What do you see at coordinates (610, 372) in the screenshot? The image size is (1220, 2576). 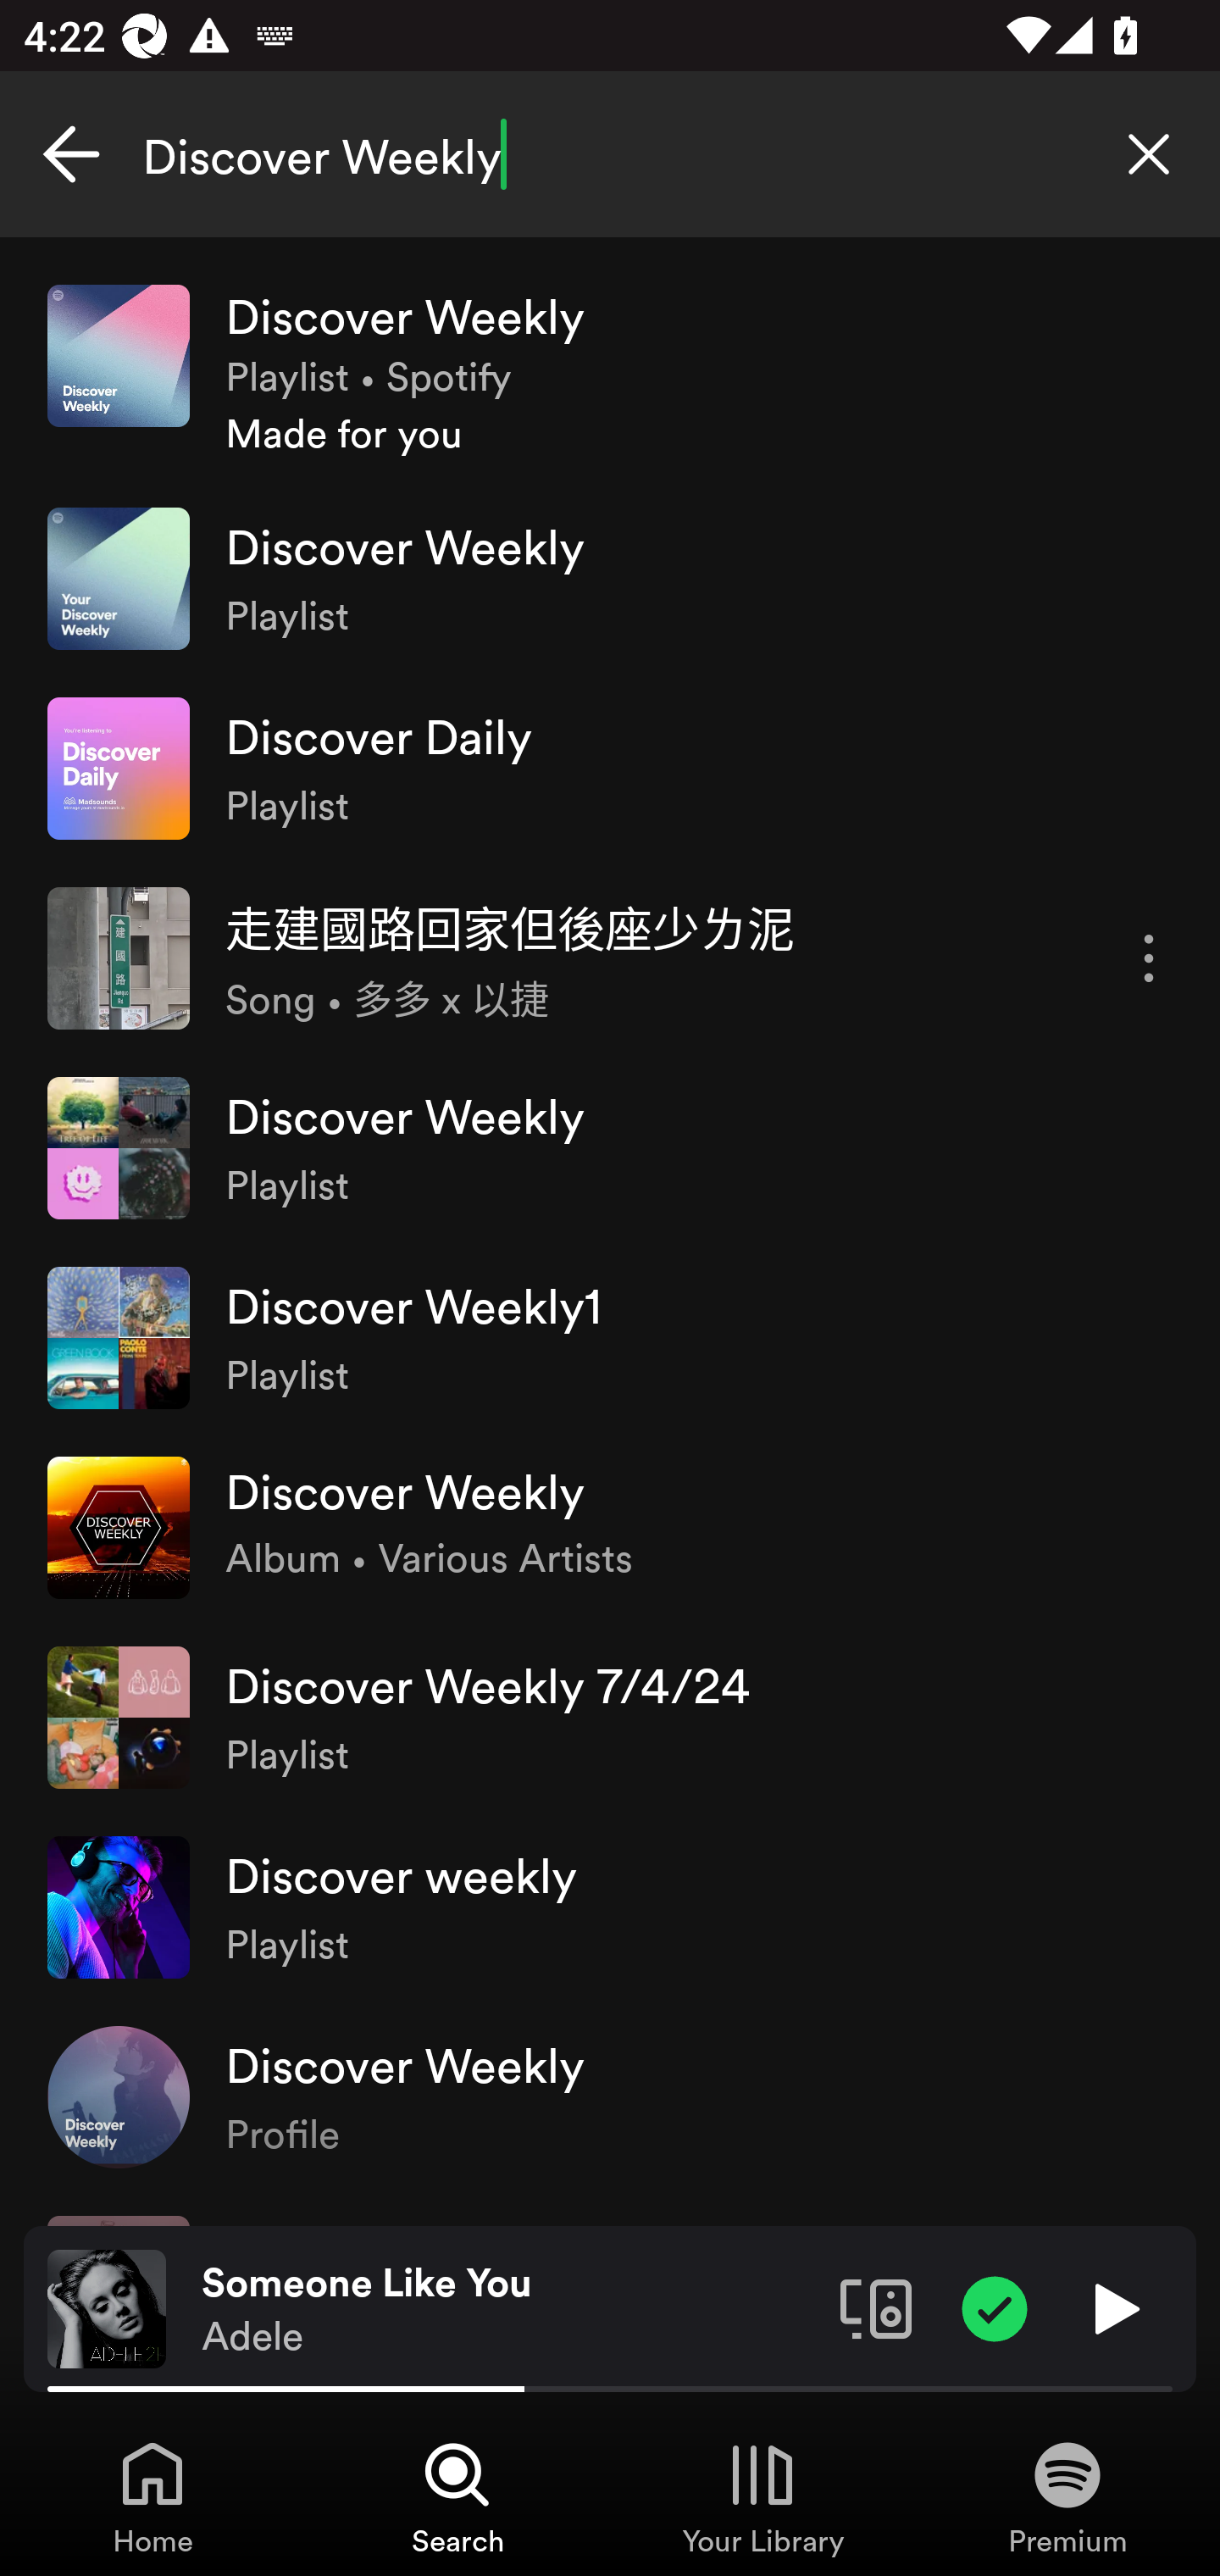 I see `Discover Weekly Playlist • Spotify Made for you` at bounding box center [610, 372].